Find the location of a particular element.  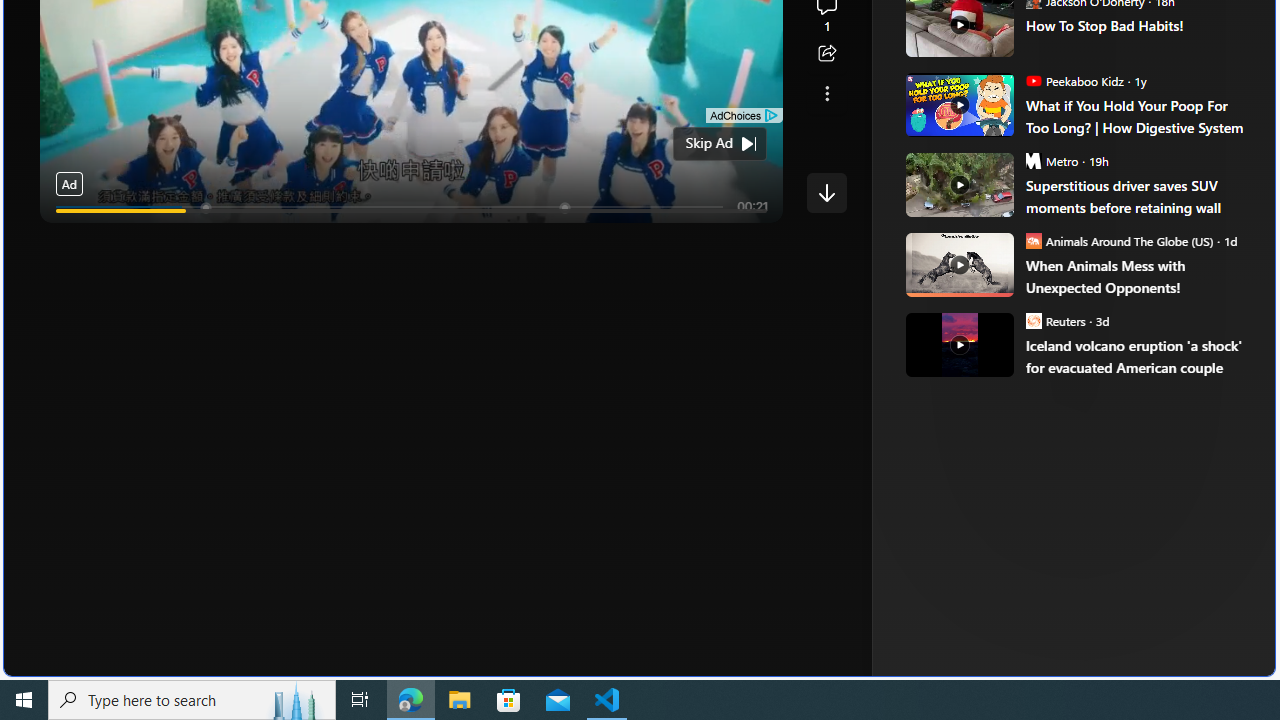

Peekaboo Kidz Peekaboo Kidz is located at coordinates (1074, 80).